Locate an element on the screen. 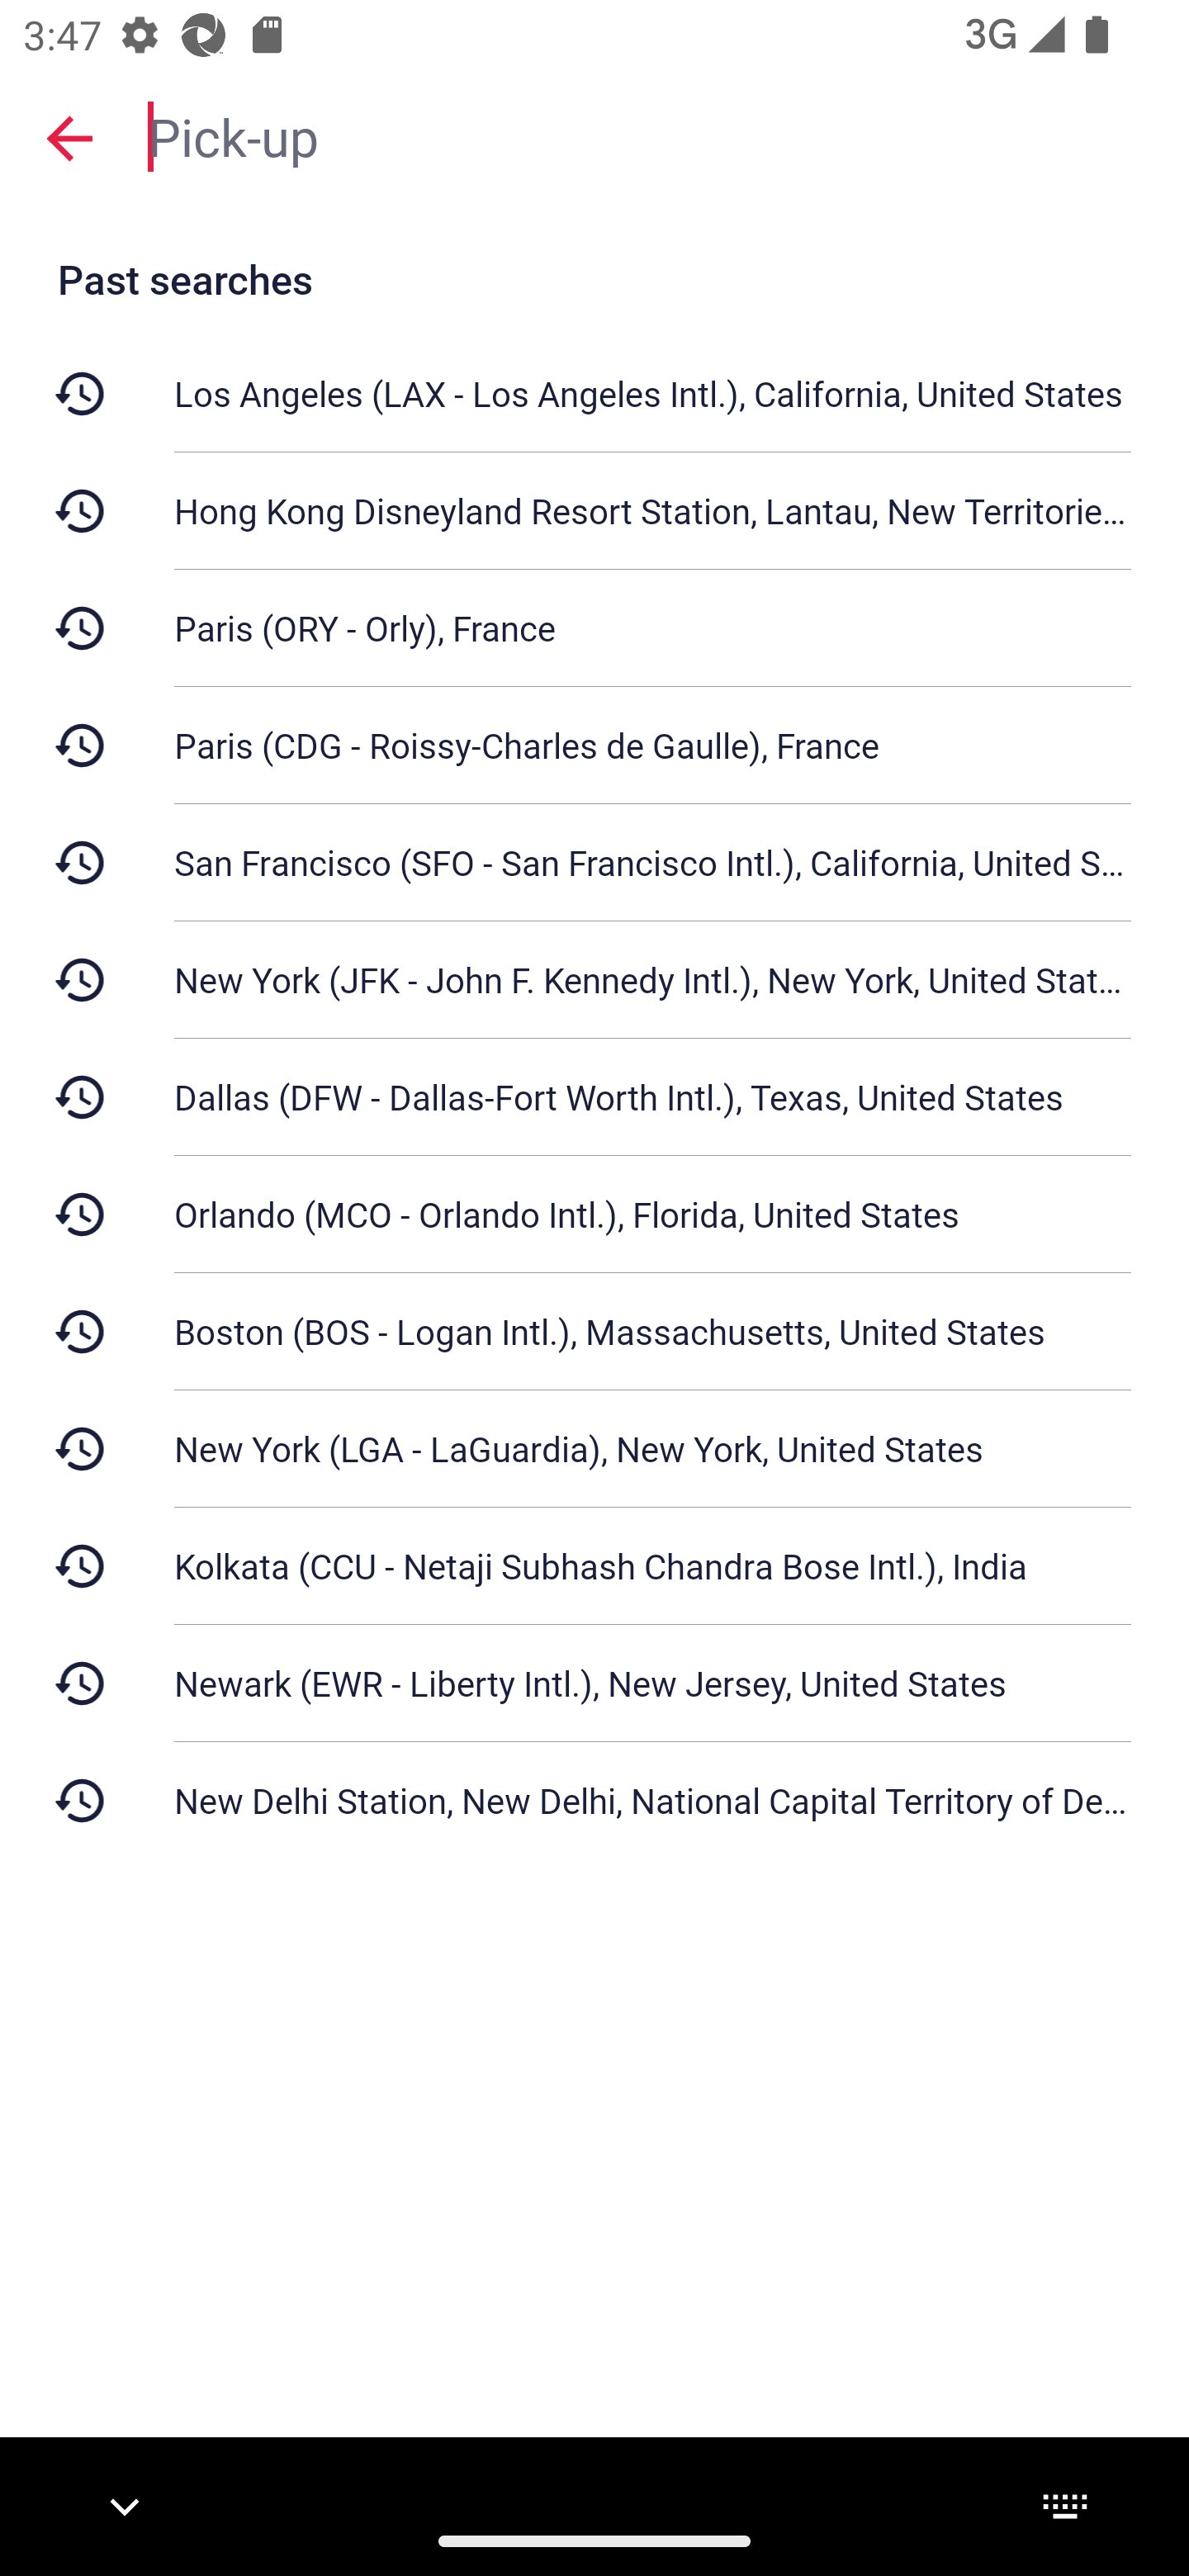  Close search screen is located at coordinates (69, 137).